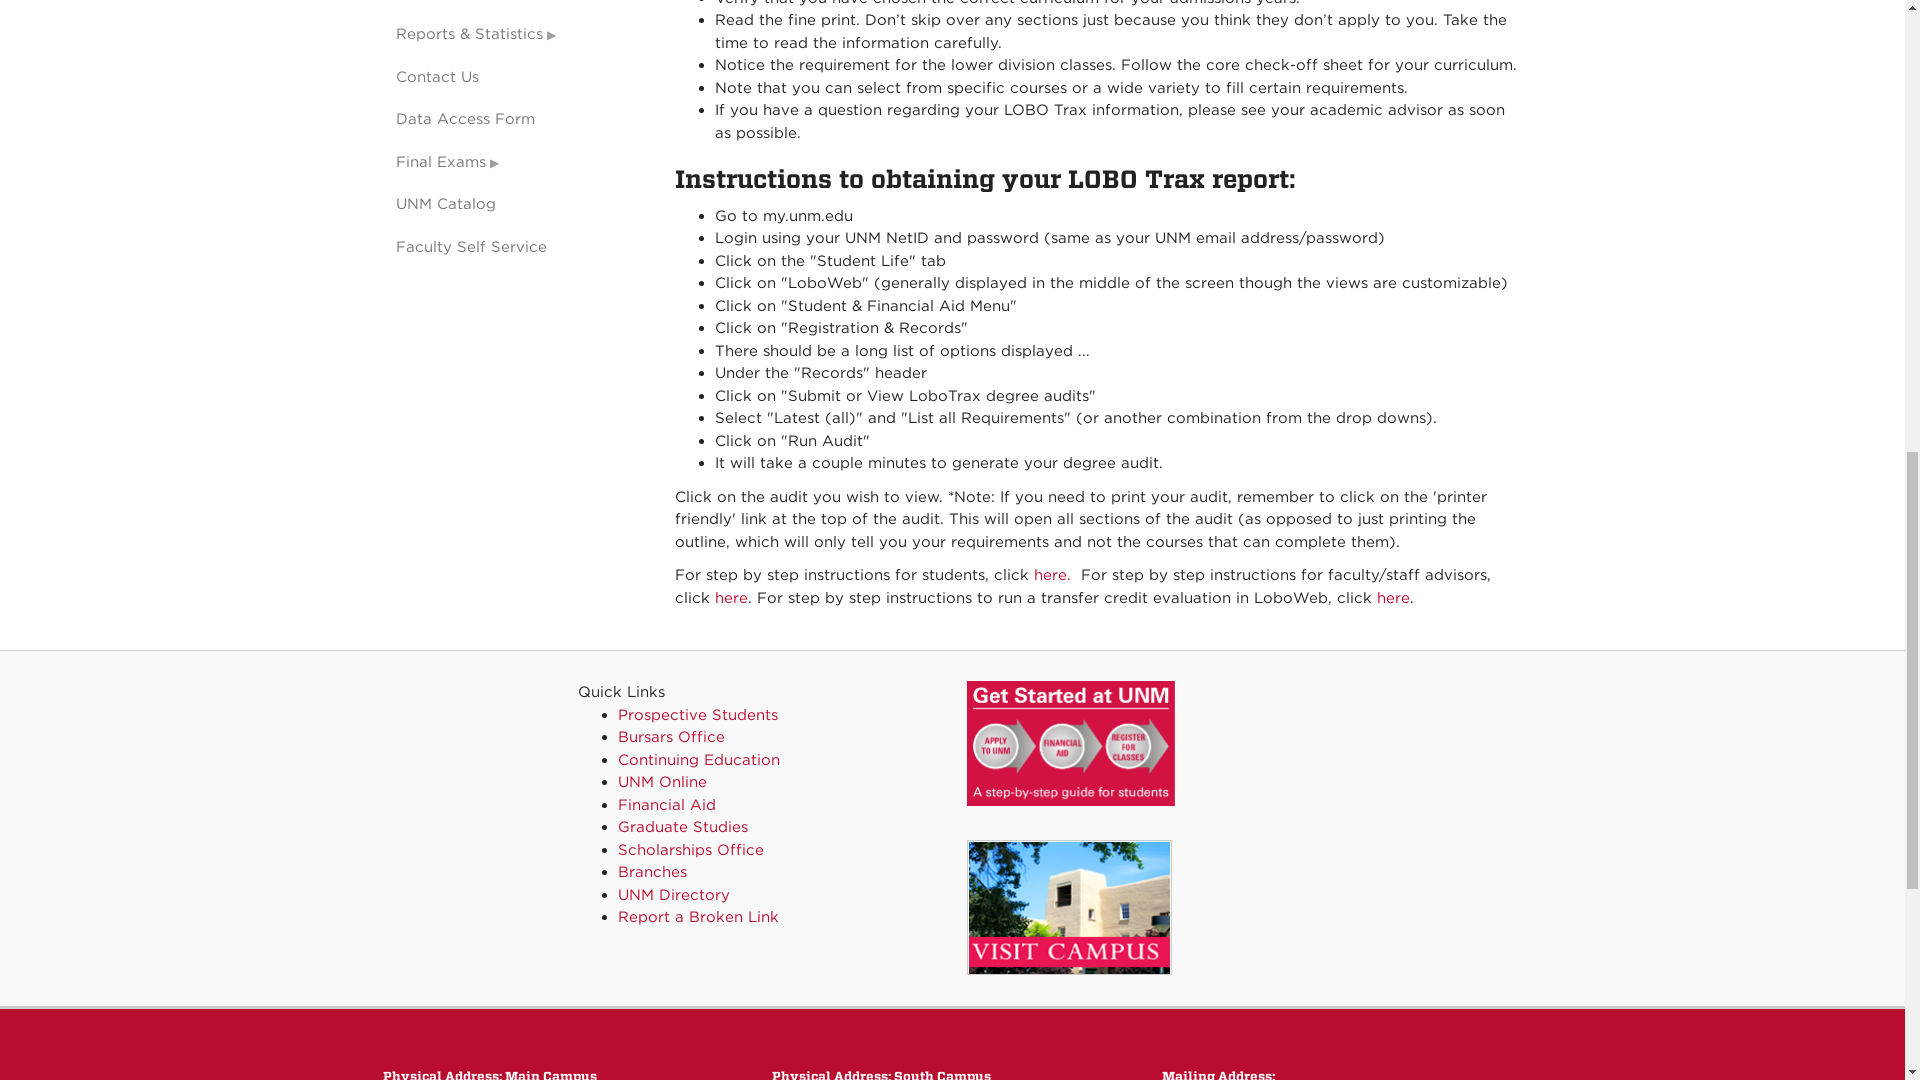 Image resolution: width=1920 pixels, height=1080 pixels. Describe the element at coordinates (1052, 574) in the screenshot. I see `here.` at that location.